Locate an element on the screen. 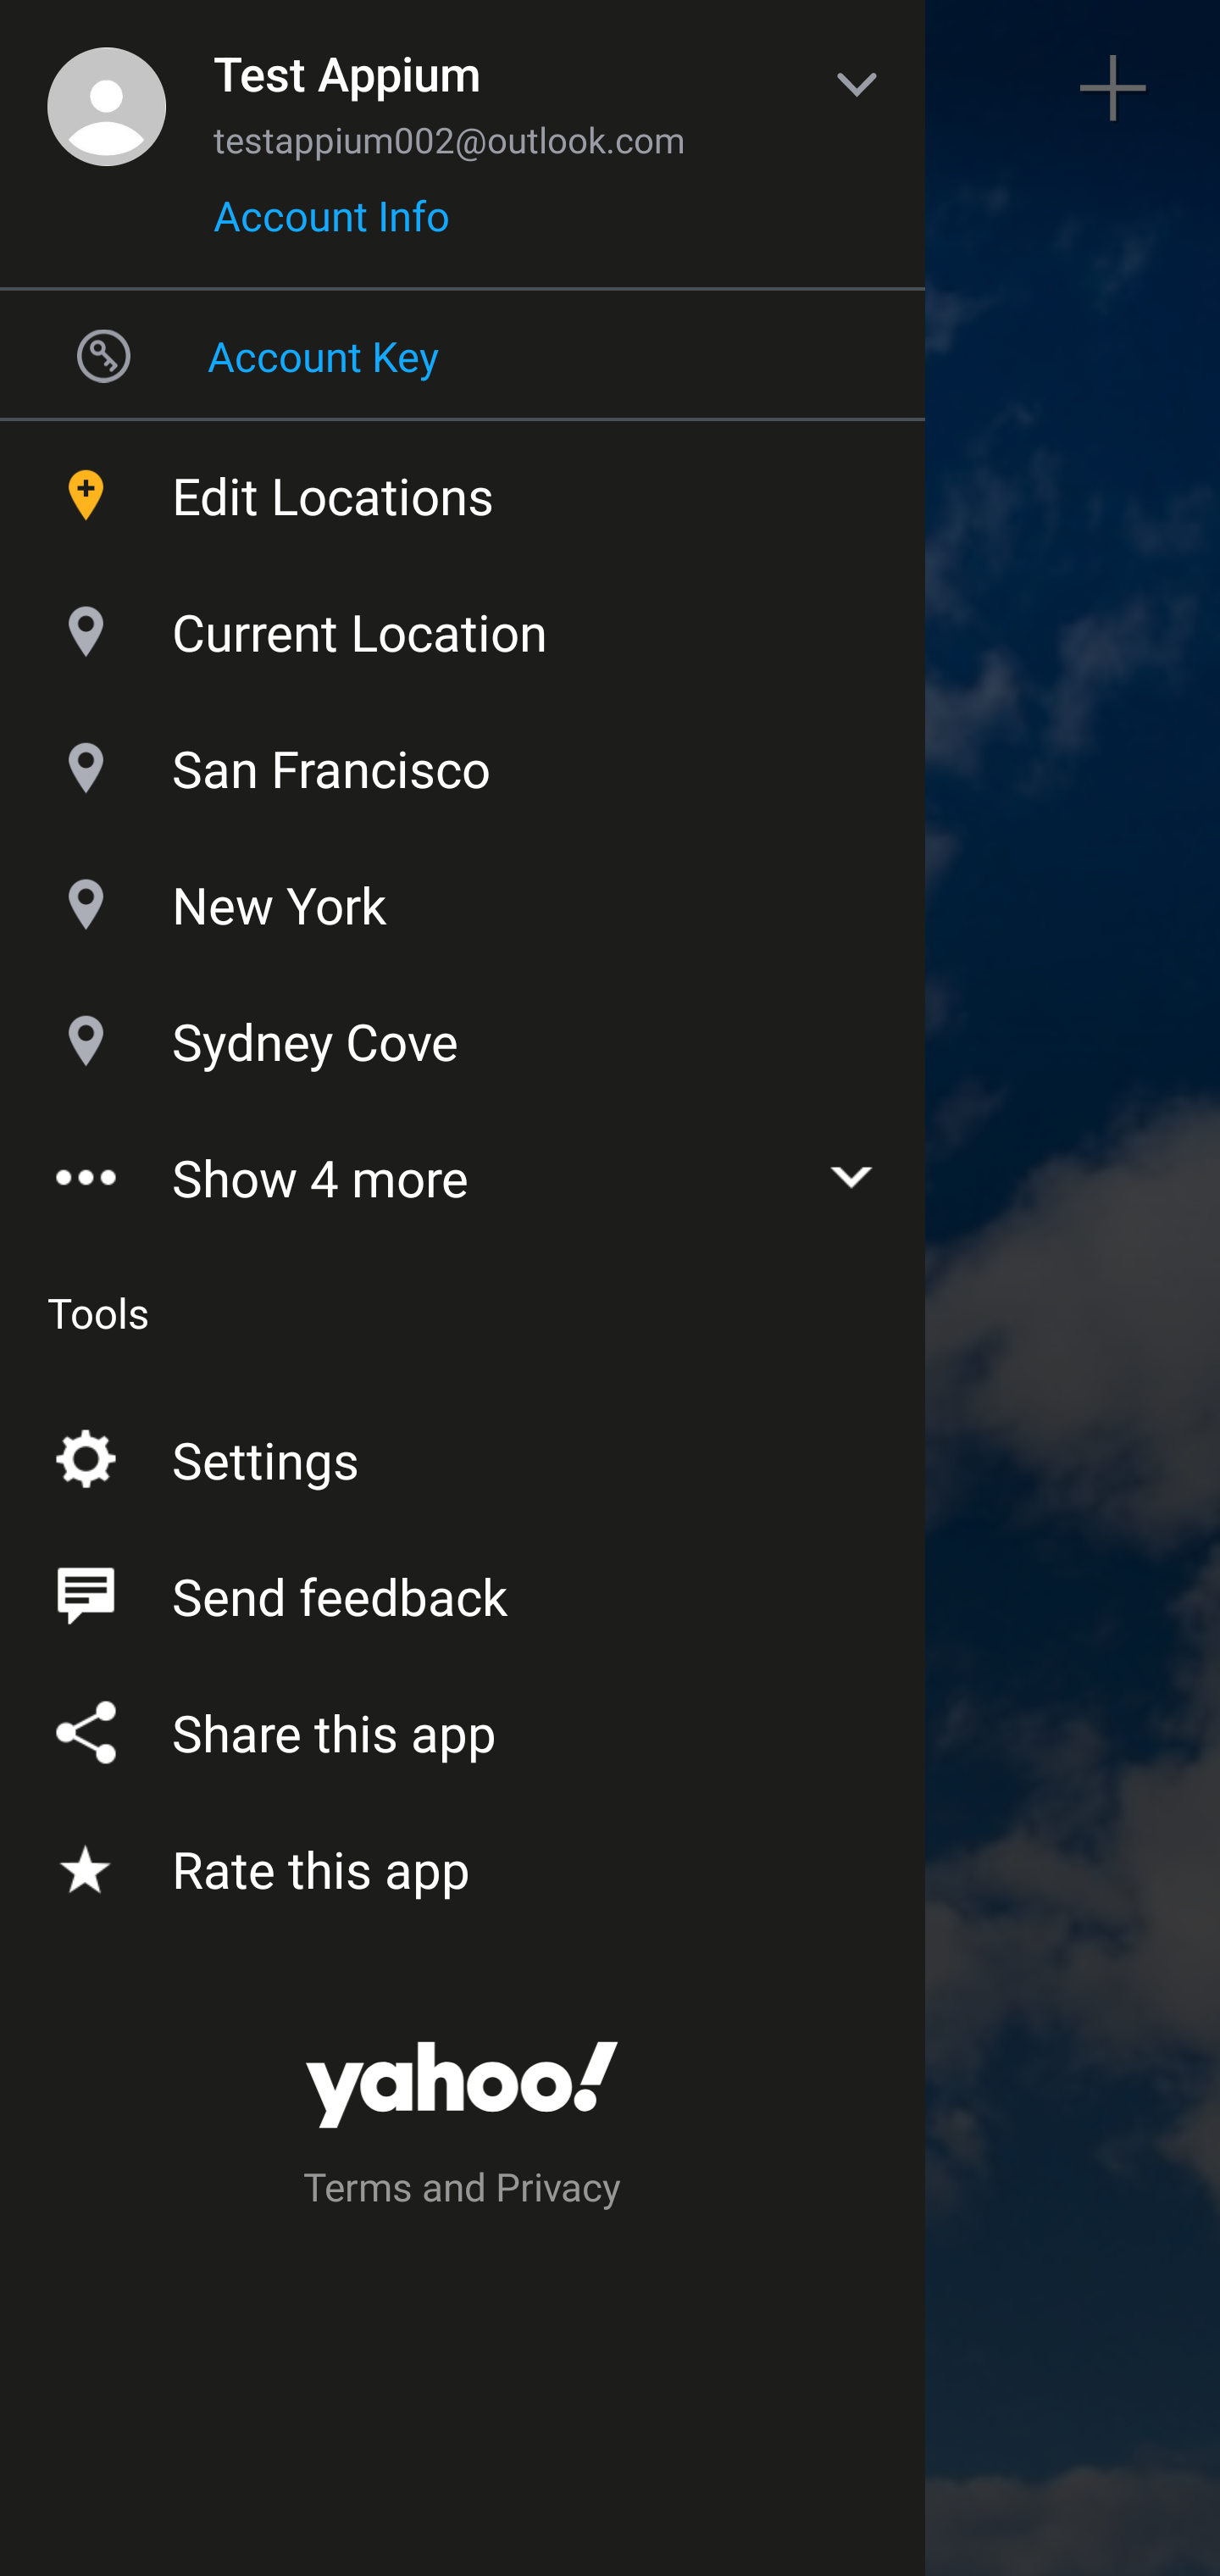 The image size is (1220, 2576). Account Key is located at coordinates (463, 355).